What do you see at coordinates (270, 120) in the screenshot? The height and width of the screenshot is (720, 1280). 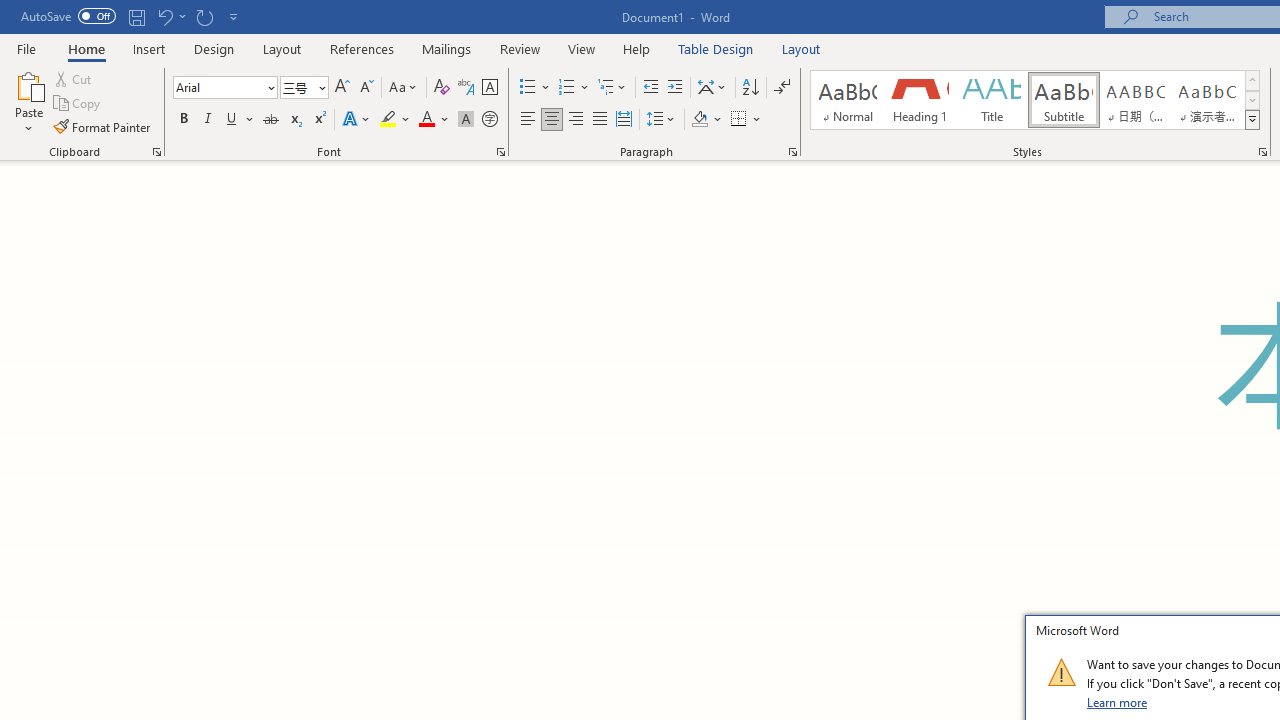 I see `Strikethrough` at bounding box center [270, 120].